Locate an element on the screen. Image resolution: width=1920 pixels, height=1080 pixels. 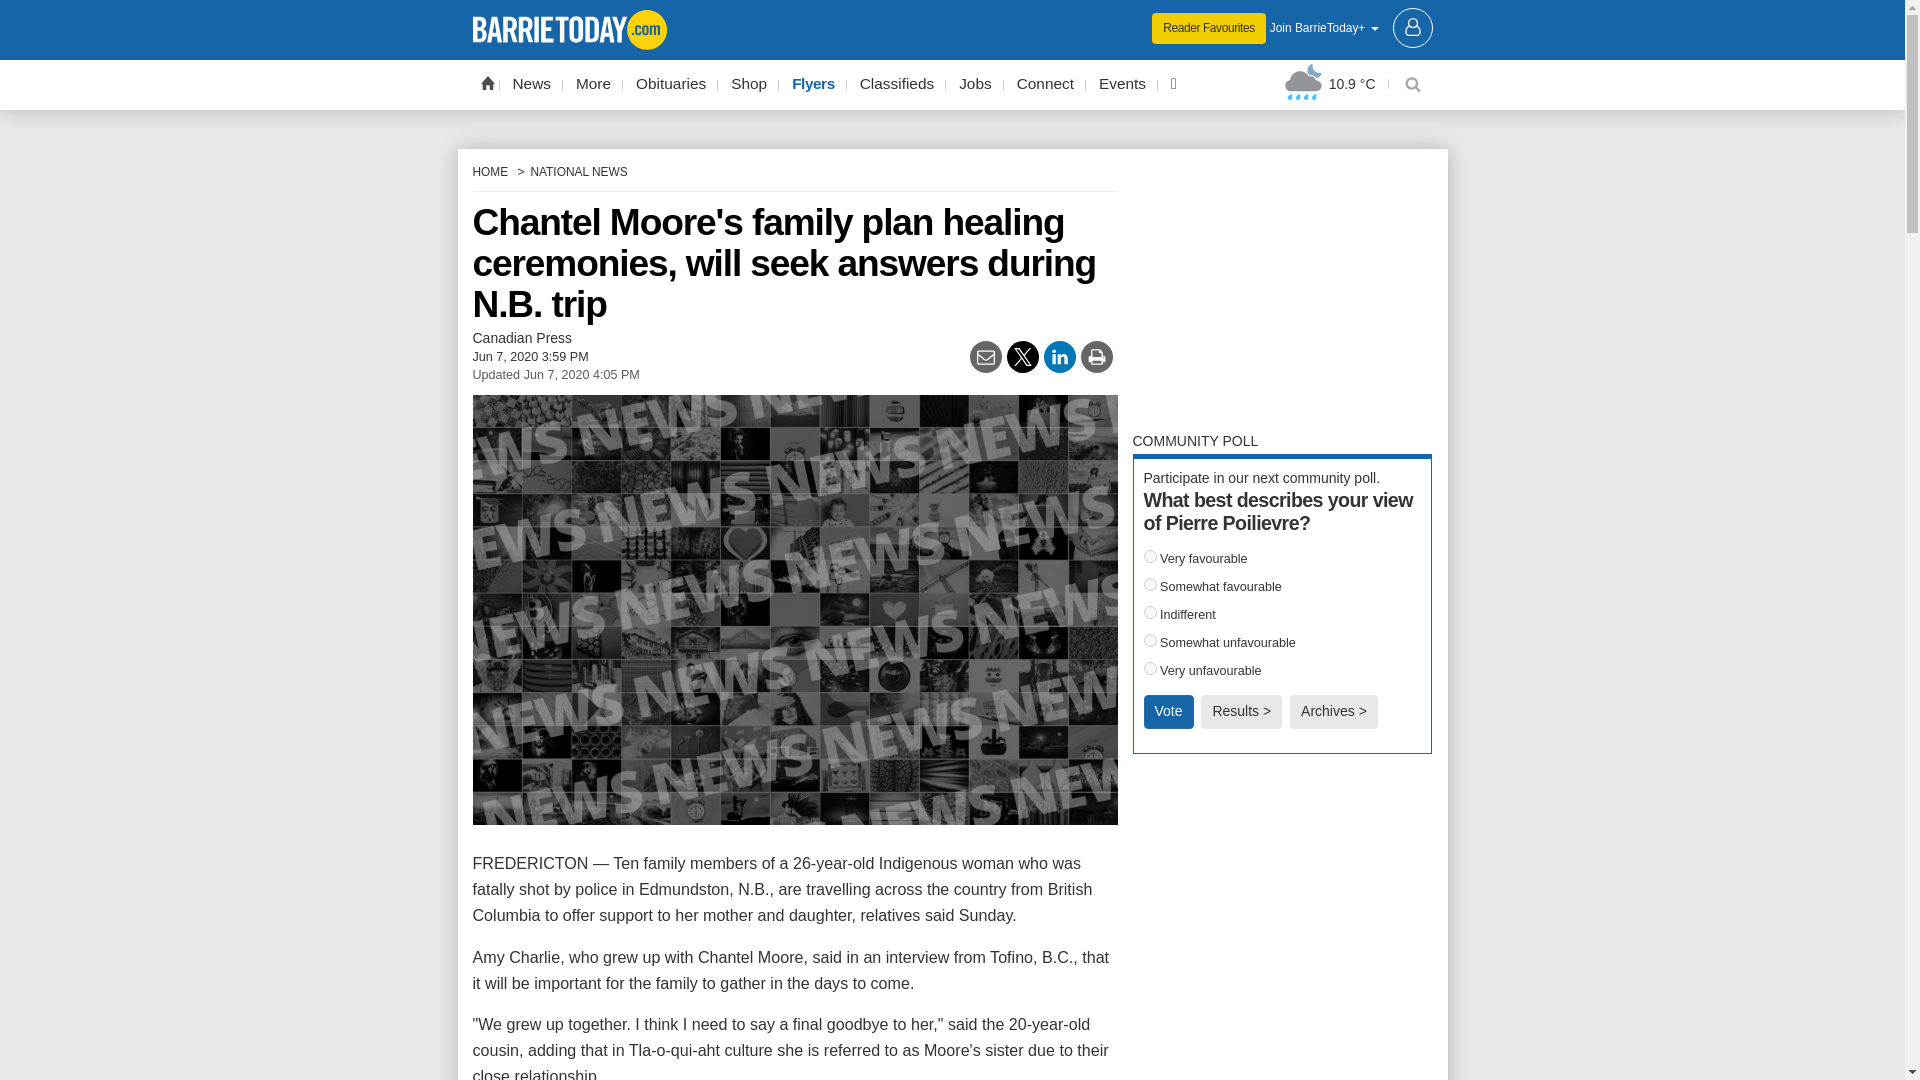
News is located at coordinates (532, 84).